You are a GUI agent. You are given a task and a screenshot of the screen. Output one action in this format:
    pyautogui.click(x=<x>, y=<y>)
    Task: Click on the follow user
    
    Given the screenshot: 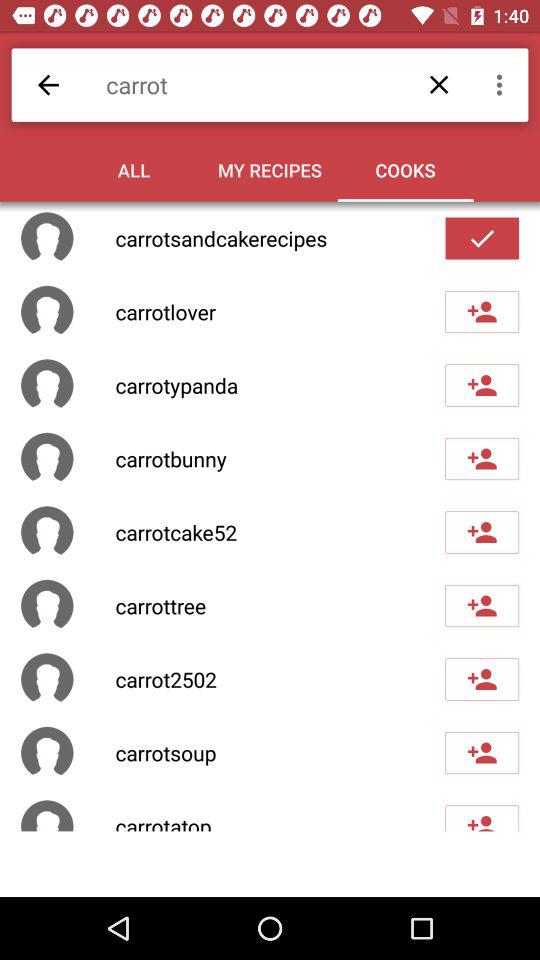 What is the action you would take?
    pyautogui.click(x=482, y=532)
    